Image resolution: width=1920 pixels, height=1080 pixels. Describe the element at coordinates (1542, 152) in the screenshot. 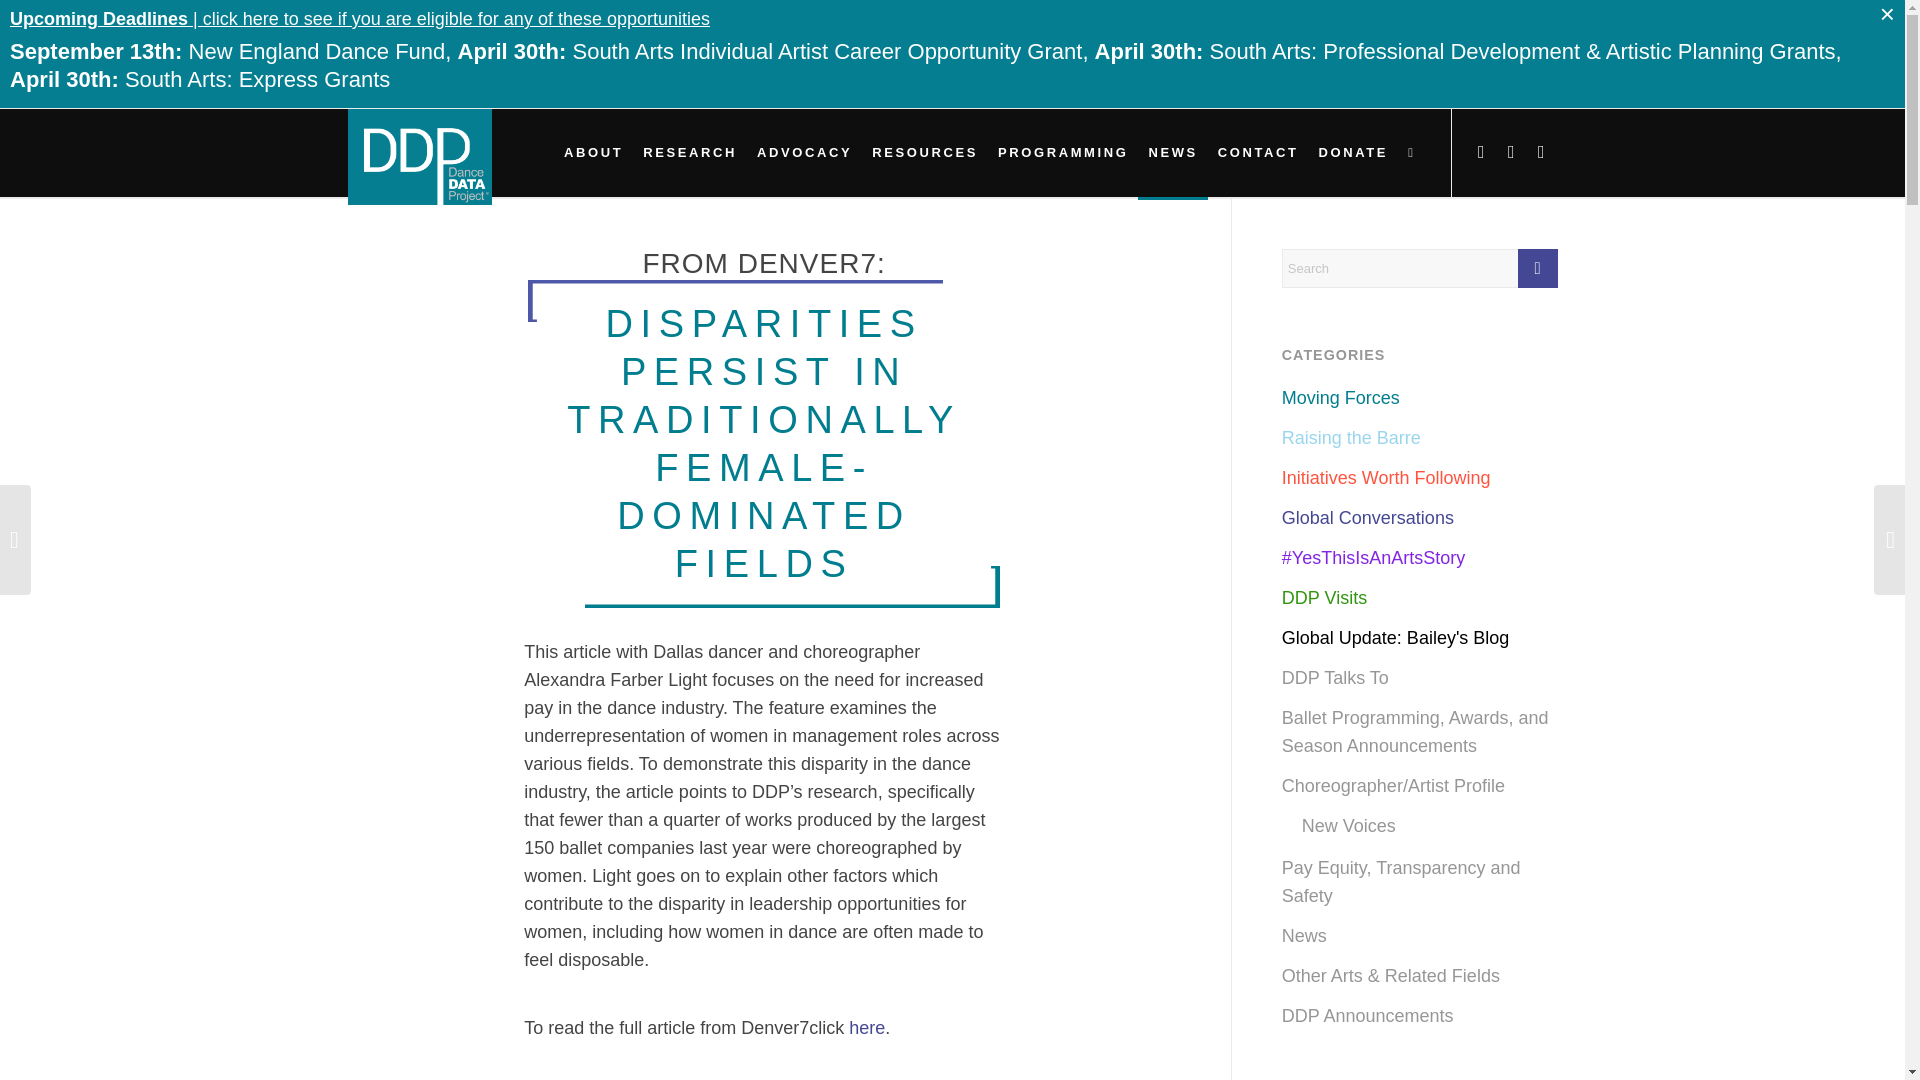

I see `Instagram` at that location.